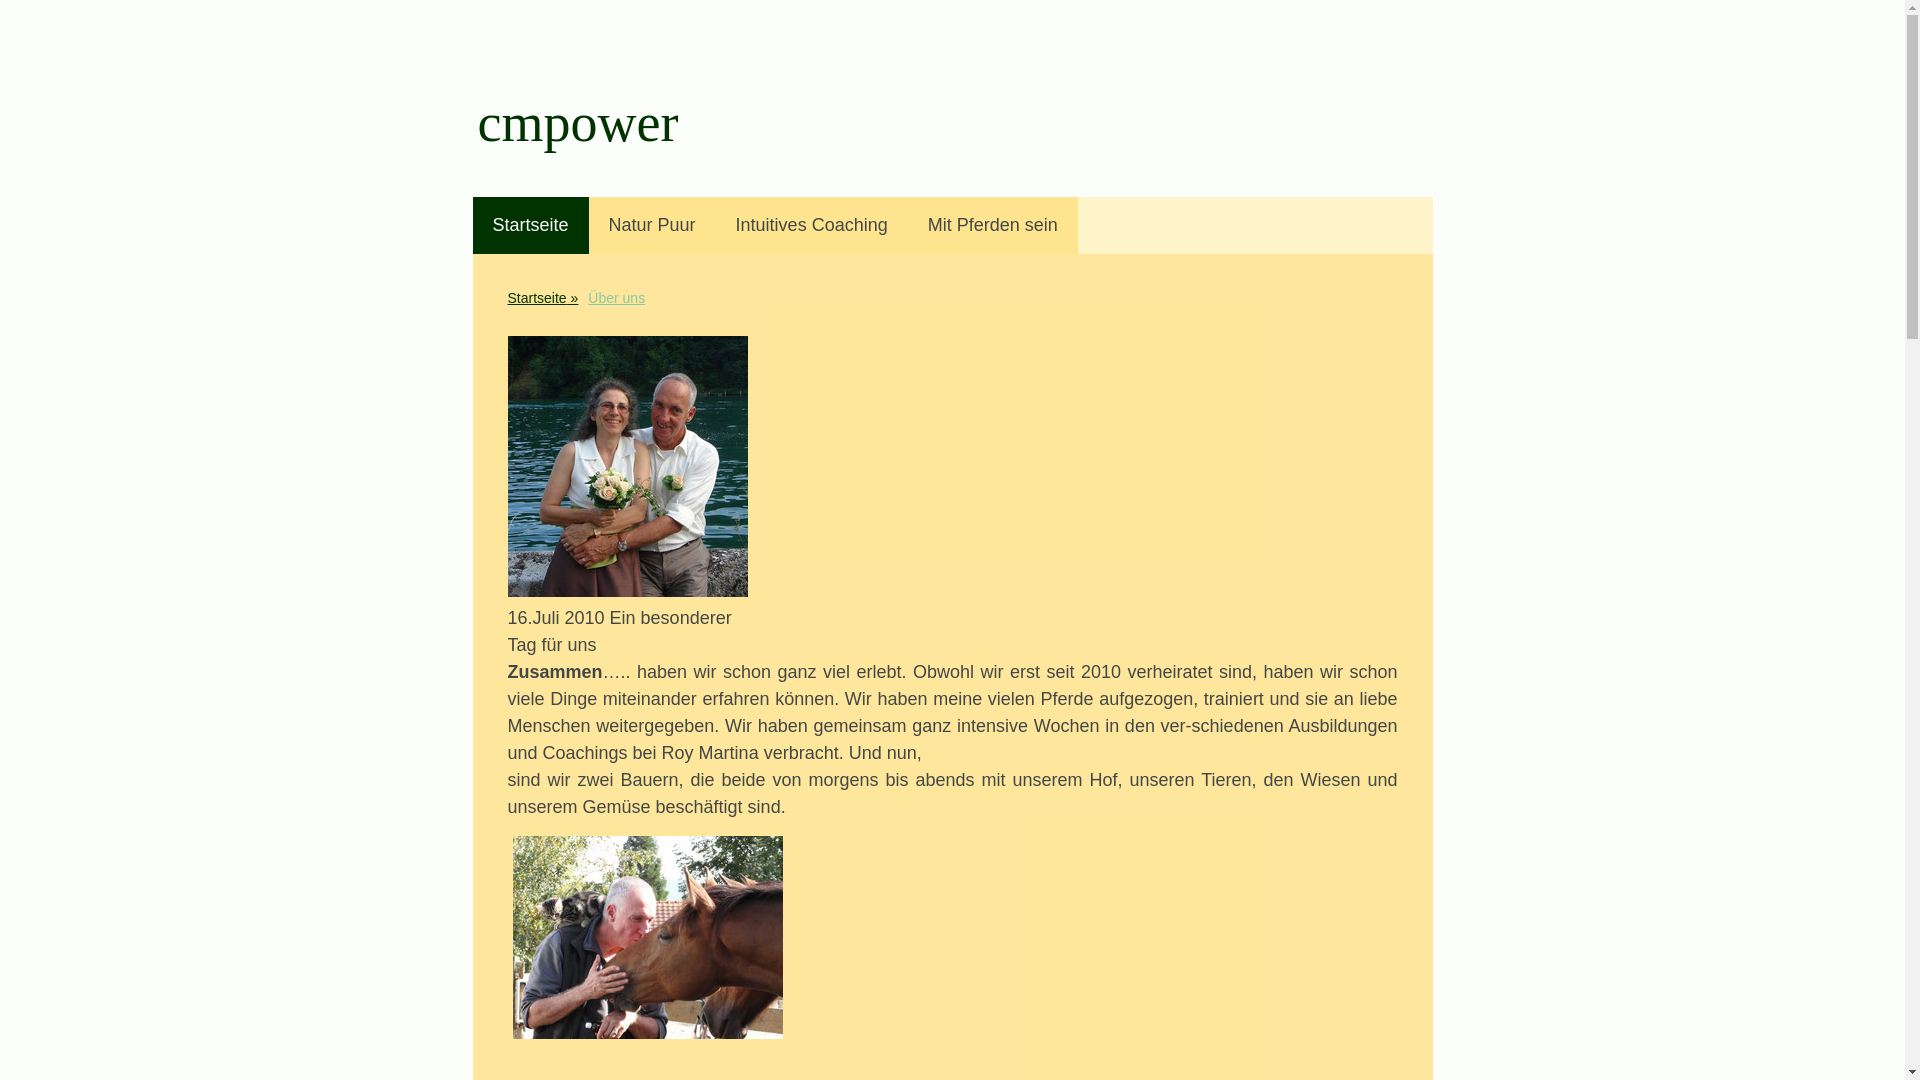 This screenshot has height=1080, width=1920. I want to click on Startseite, so click(542, 298).